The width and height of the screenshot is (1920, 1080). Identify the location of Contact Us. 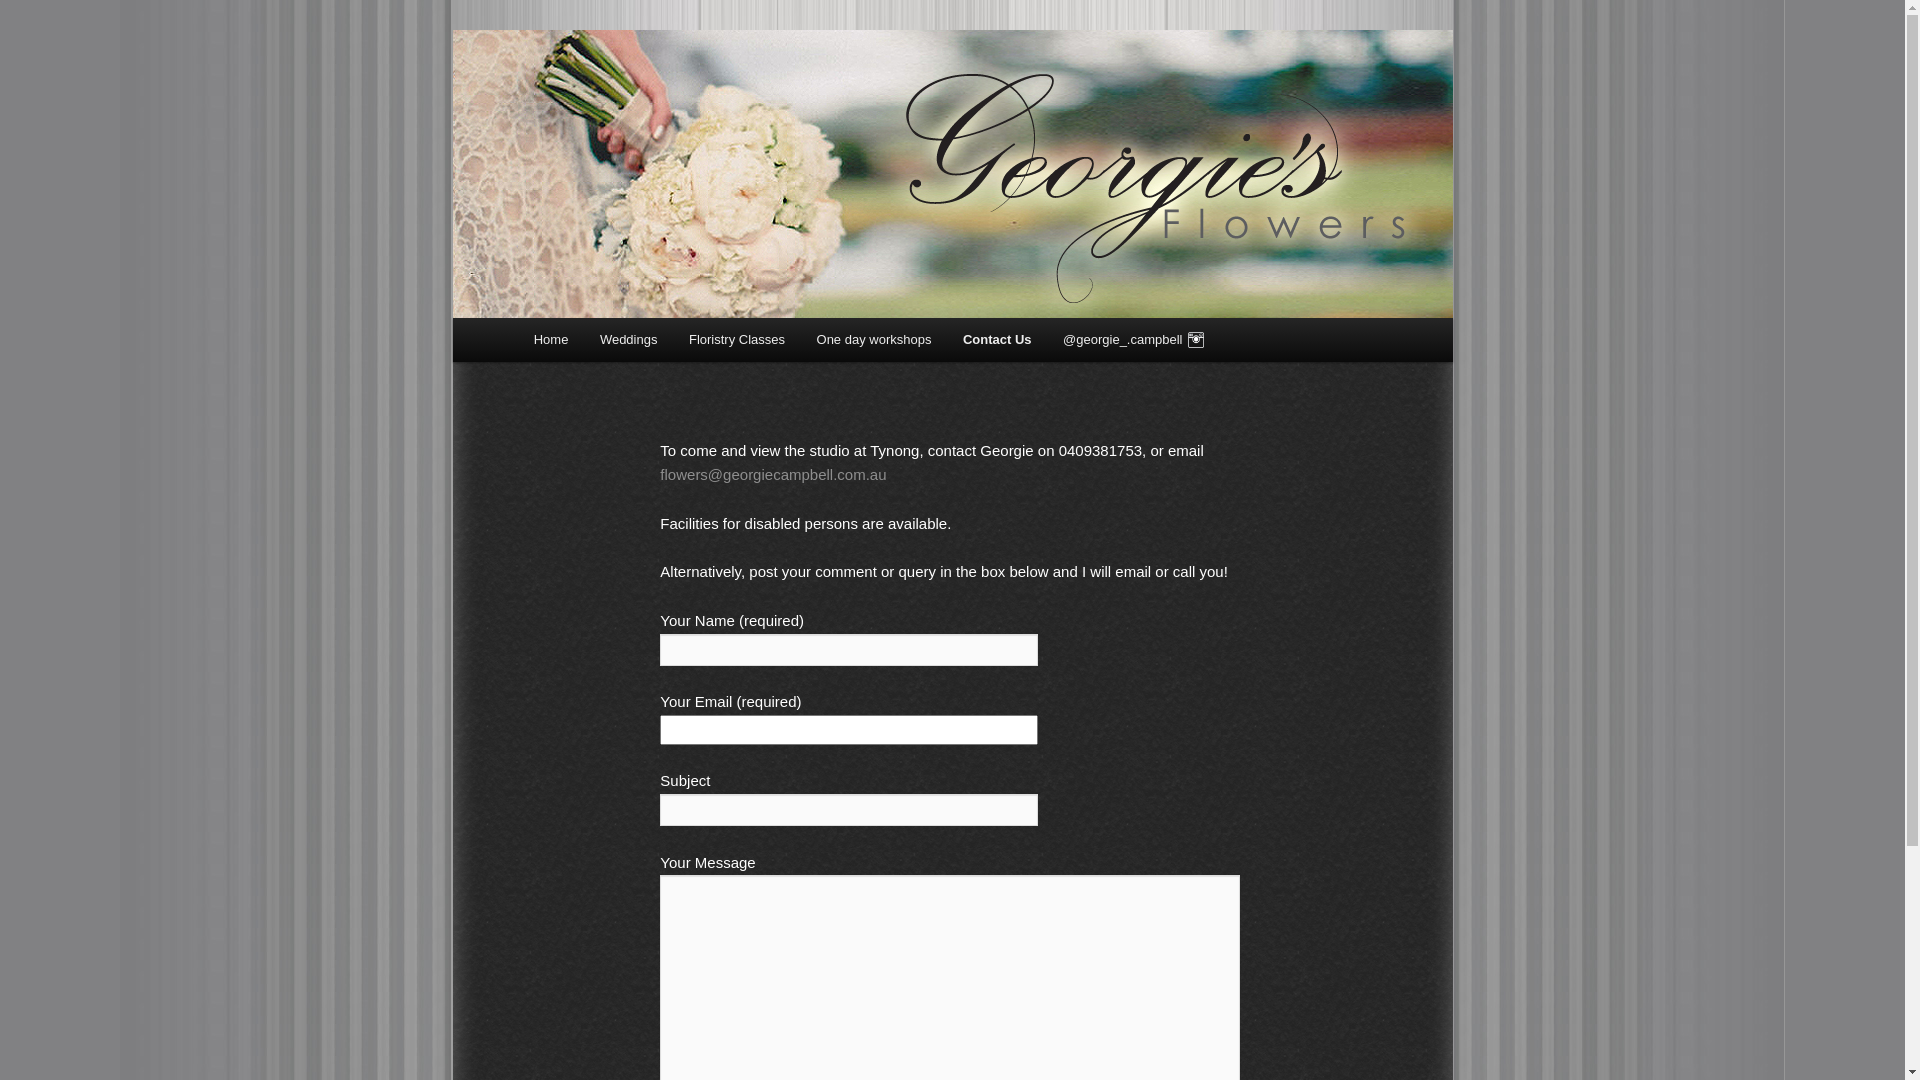
(997, 340).